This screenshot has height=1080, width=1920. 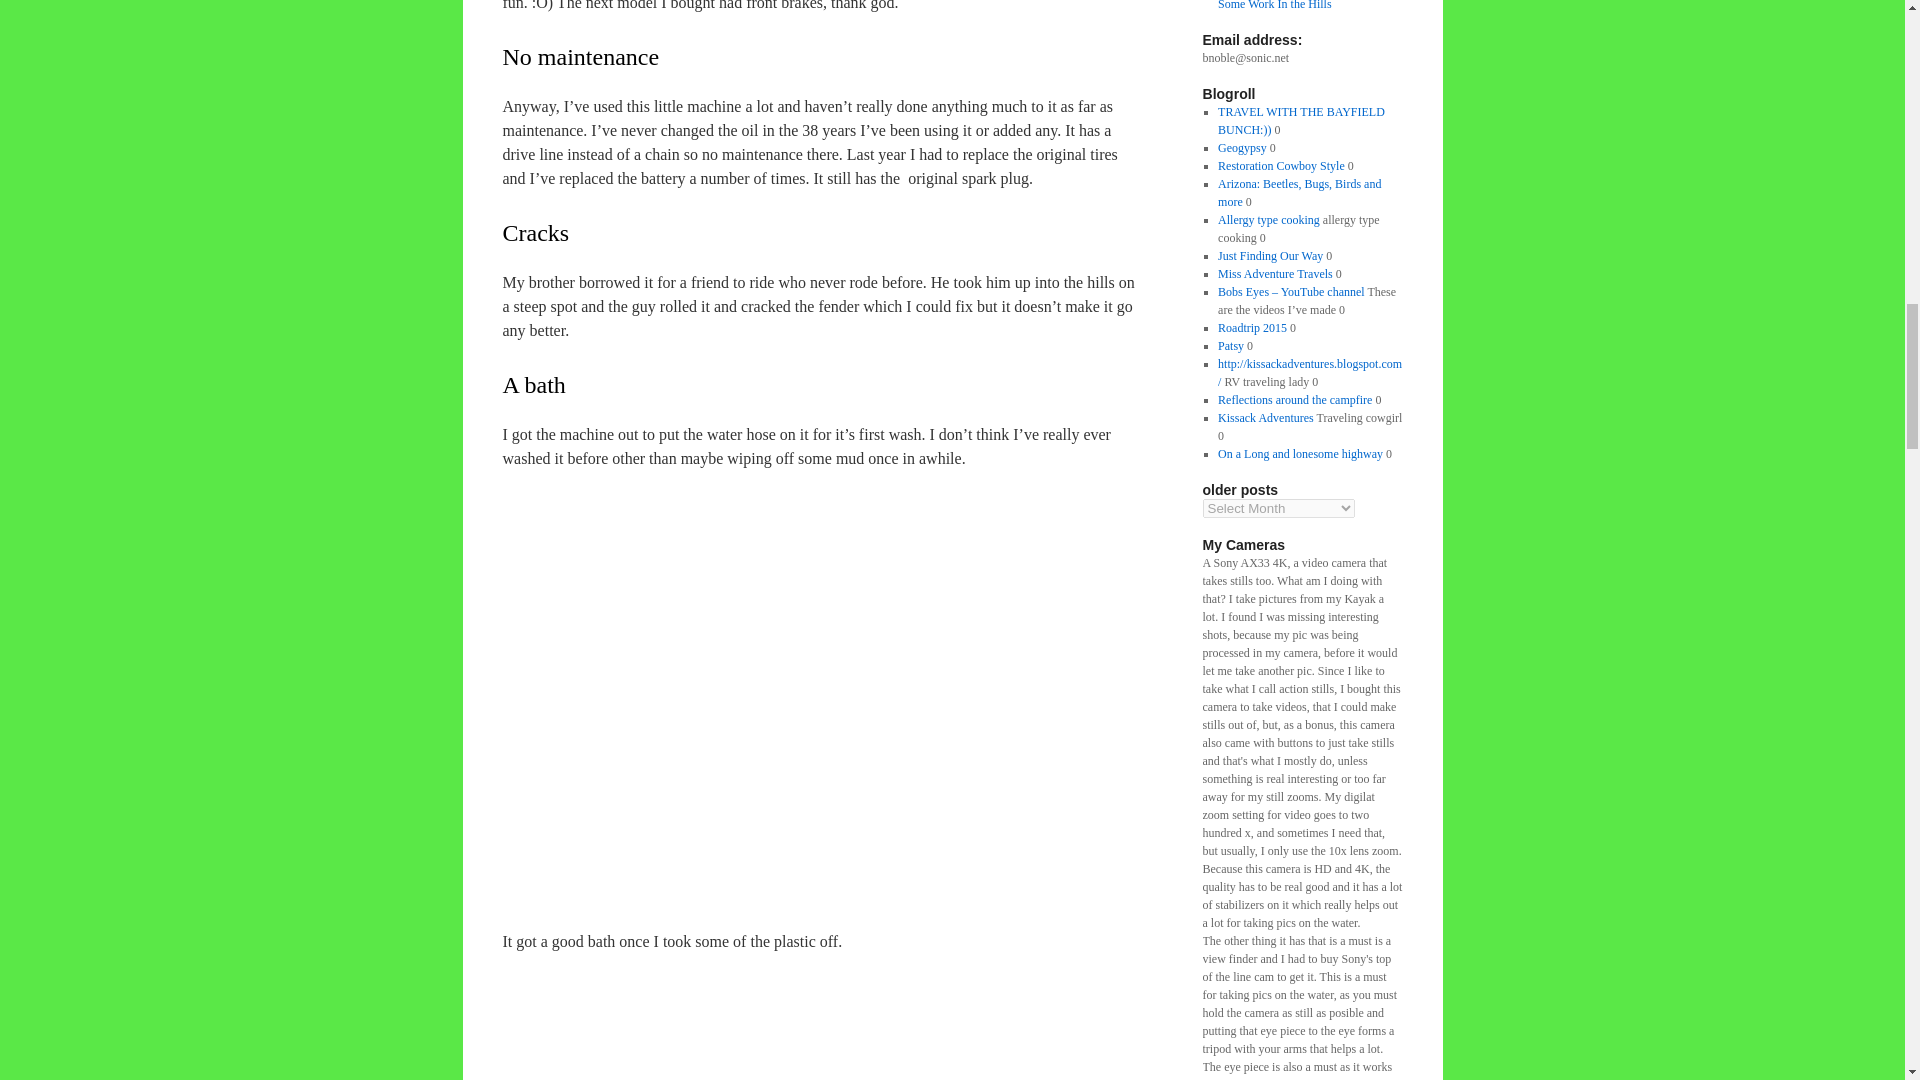 What do you see at coordinates (1268, 219) in the screenshot?
I see `allergy type cooking` at bounding box center [1268, 219].